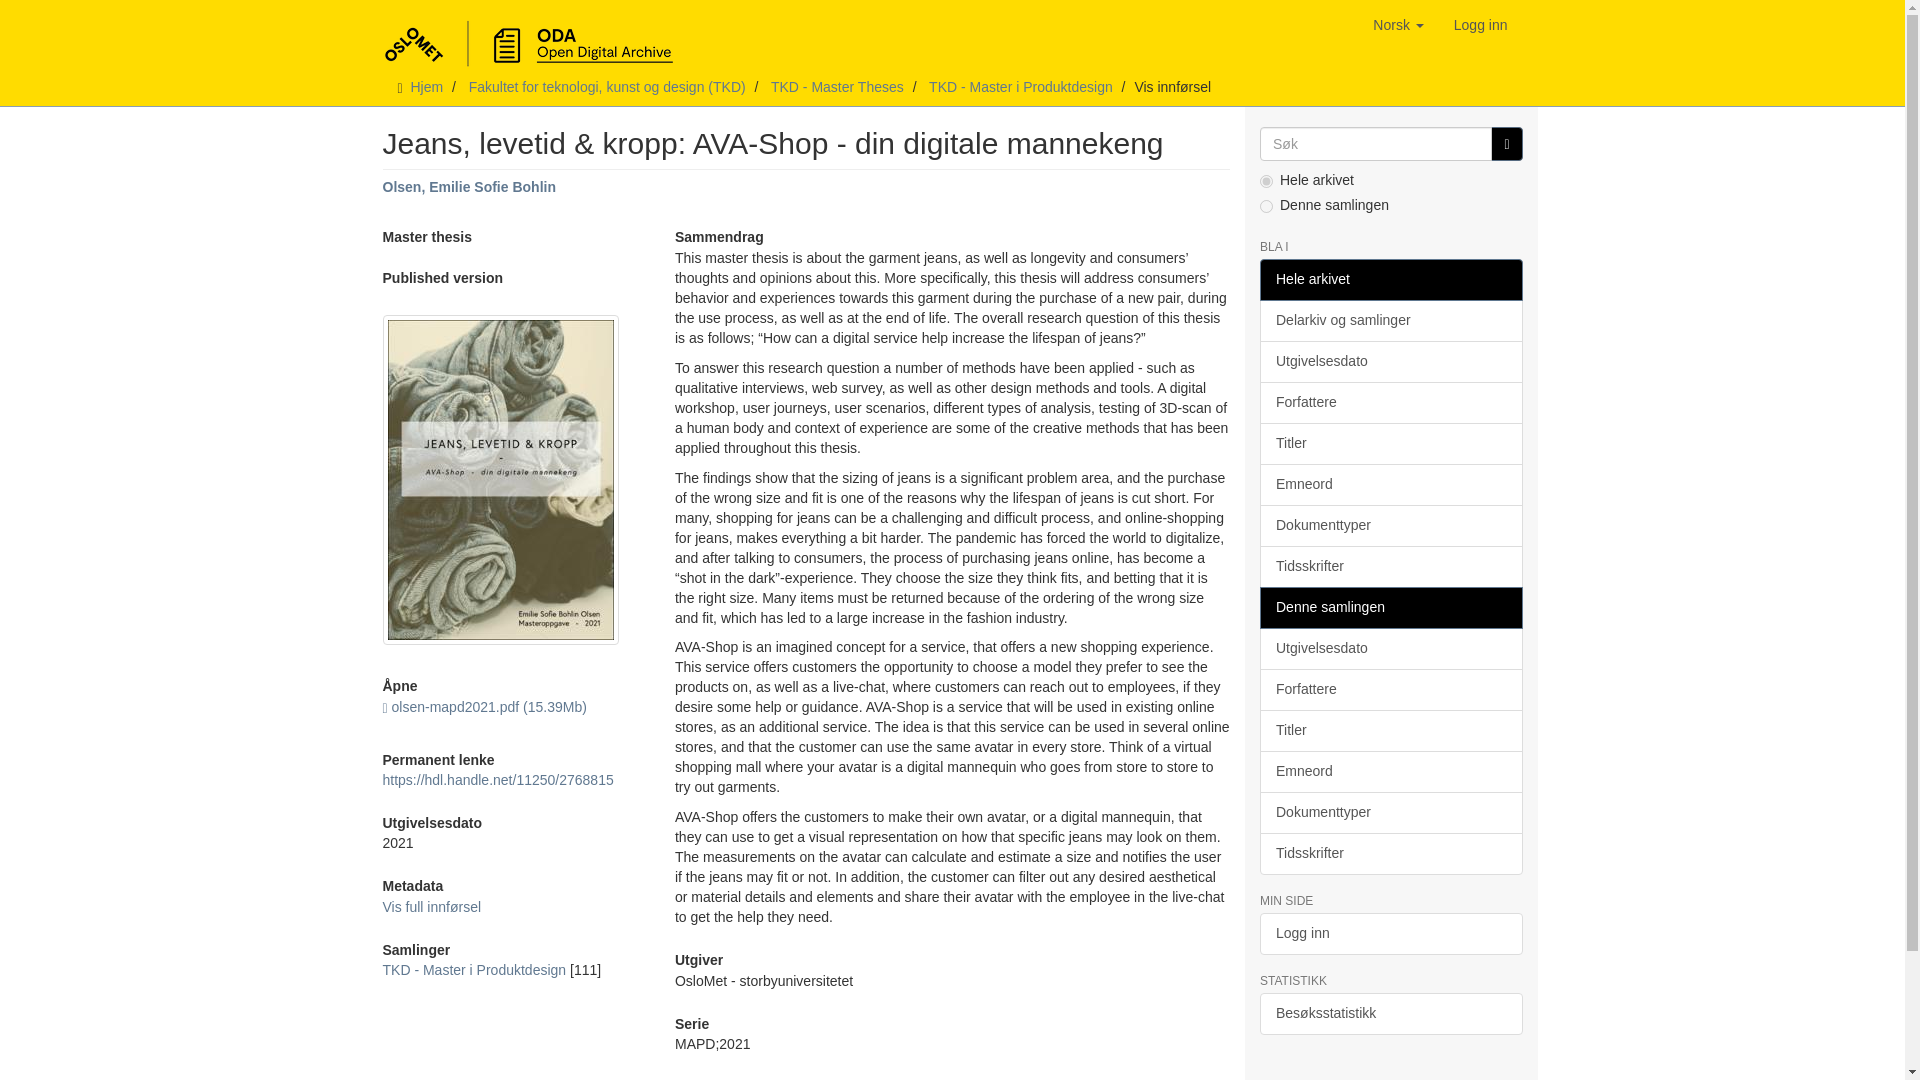  I want to click on Norsk , so click(1398, 24).